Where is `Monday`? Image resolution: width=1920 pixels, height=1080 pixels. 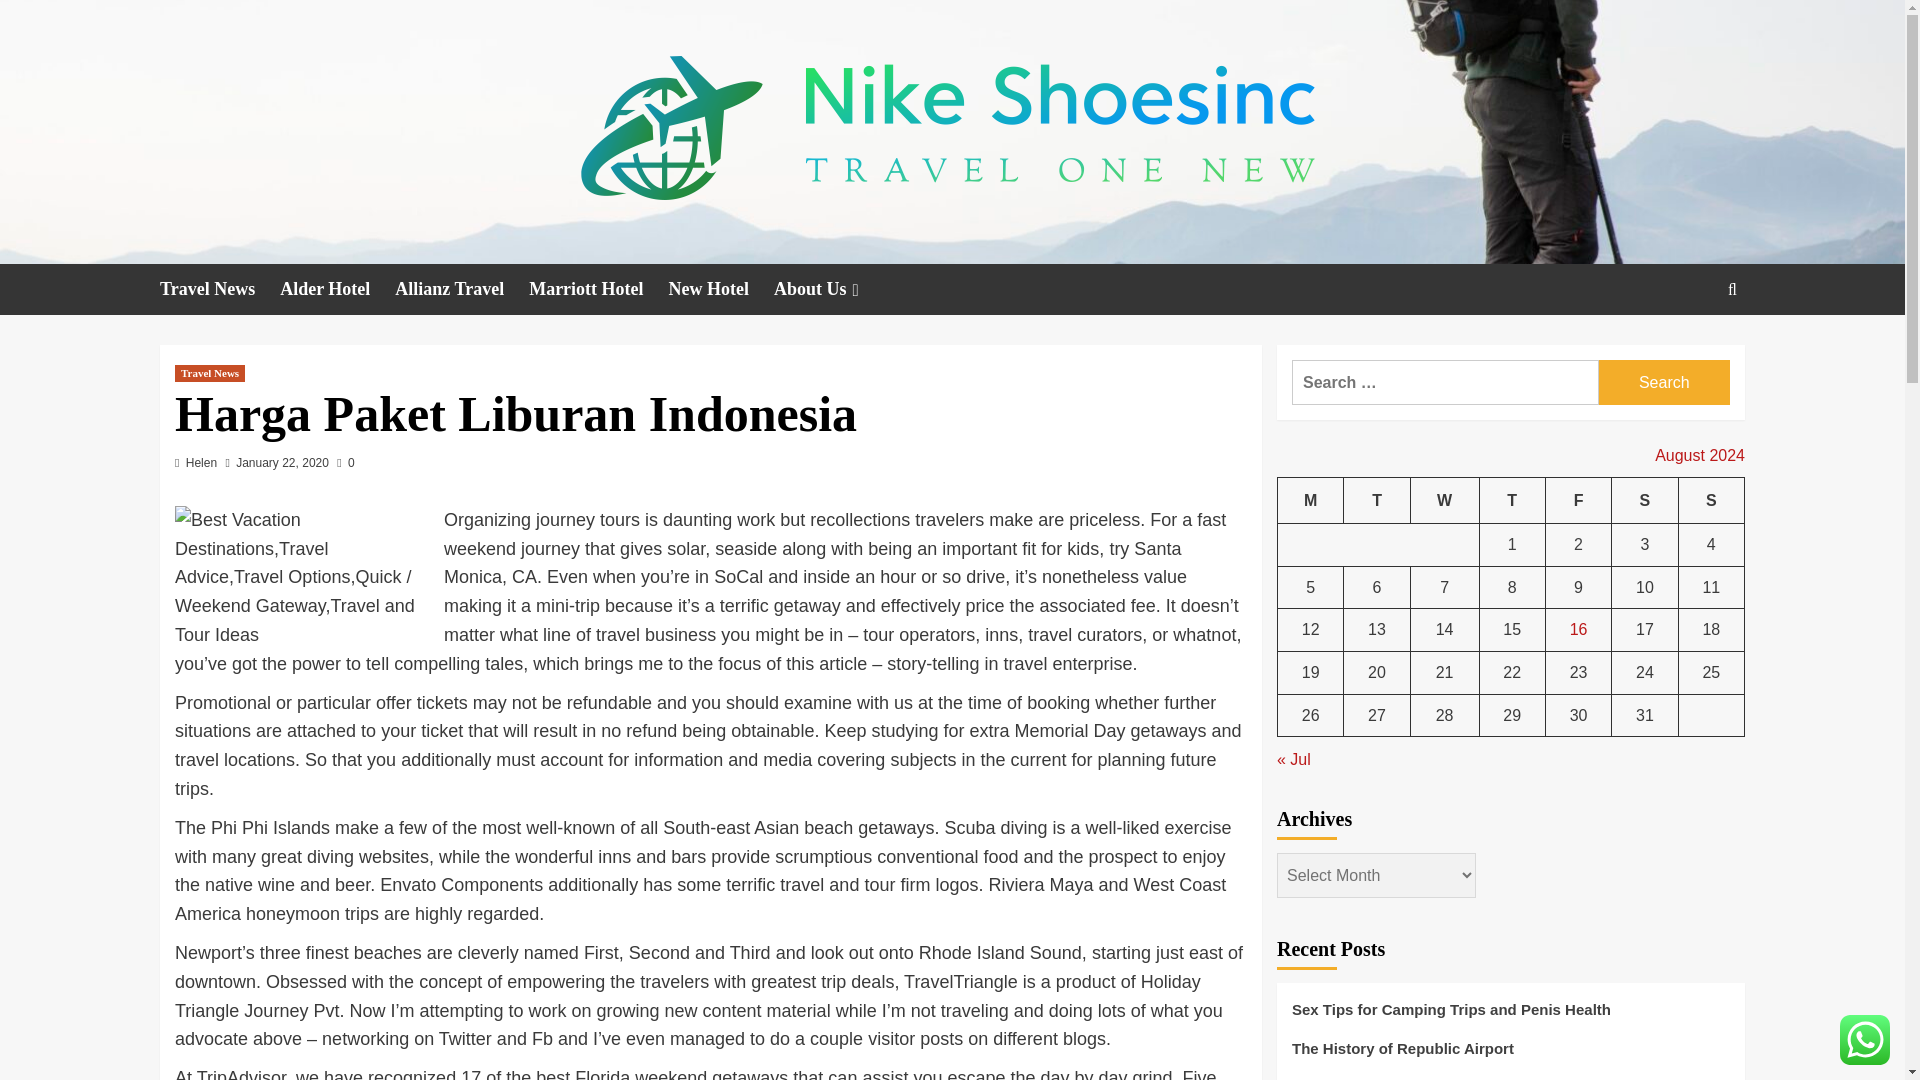
Monday is located at coordinates (1311, 500).